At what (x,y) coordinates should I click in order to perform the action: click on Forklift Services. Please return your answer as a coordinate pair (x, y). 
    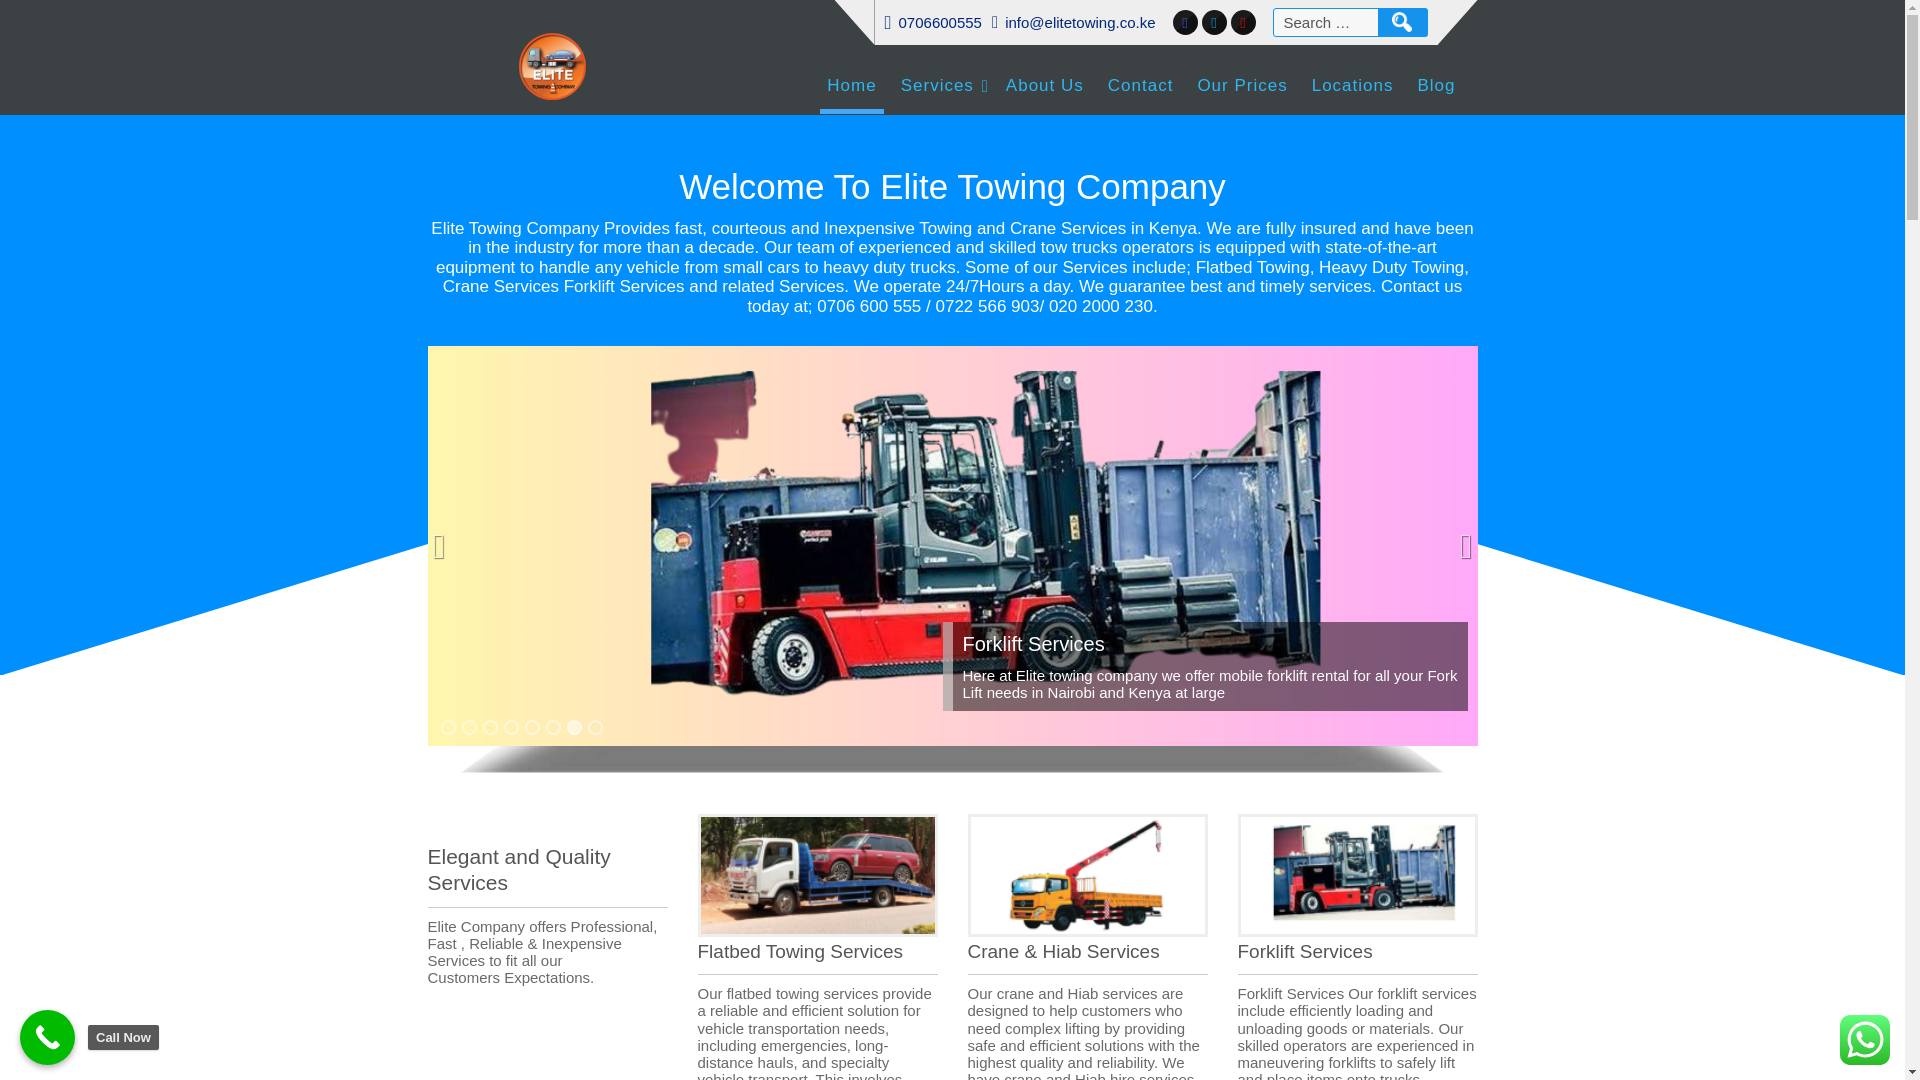
    Looking at the image, I should click on (1358, 950).